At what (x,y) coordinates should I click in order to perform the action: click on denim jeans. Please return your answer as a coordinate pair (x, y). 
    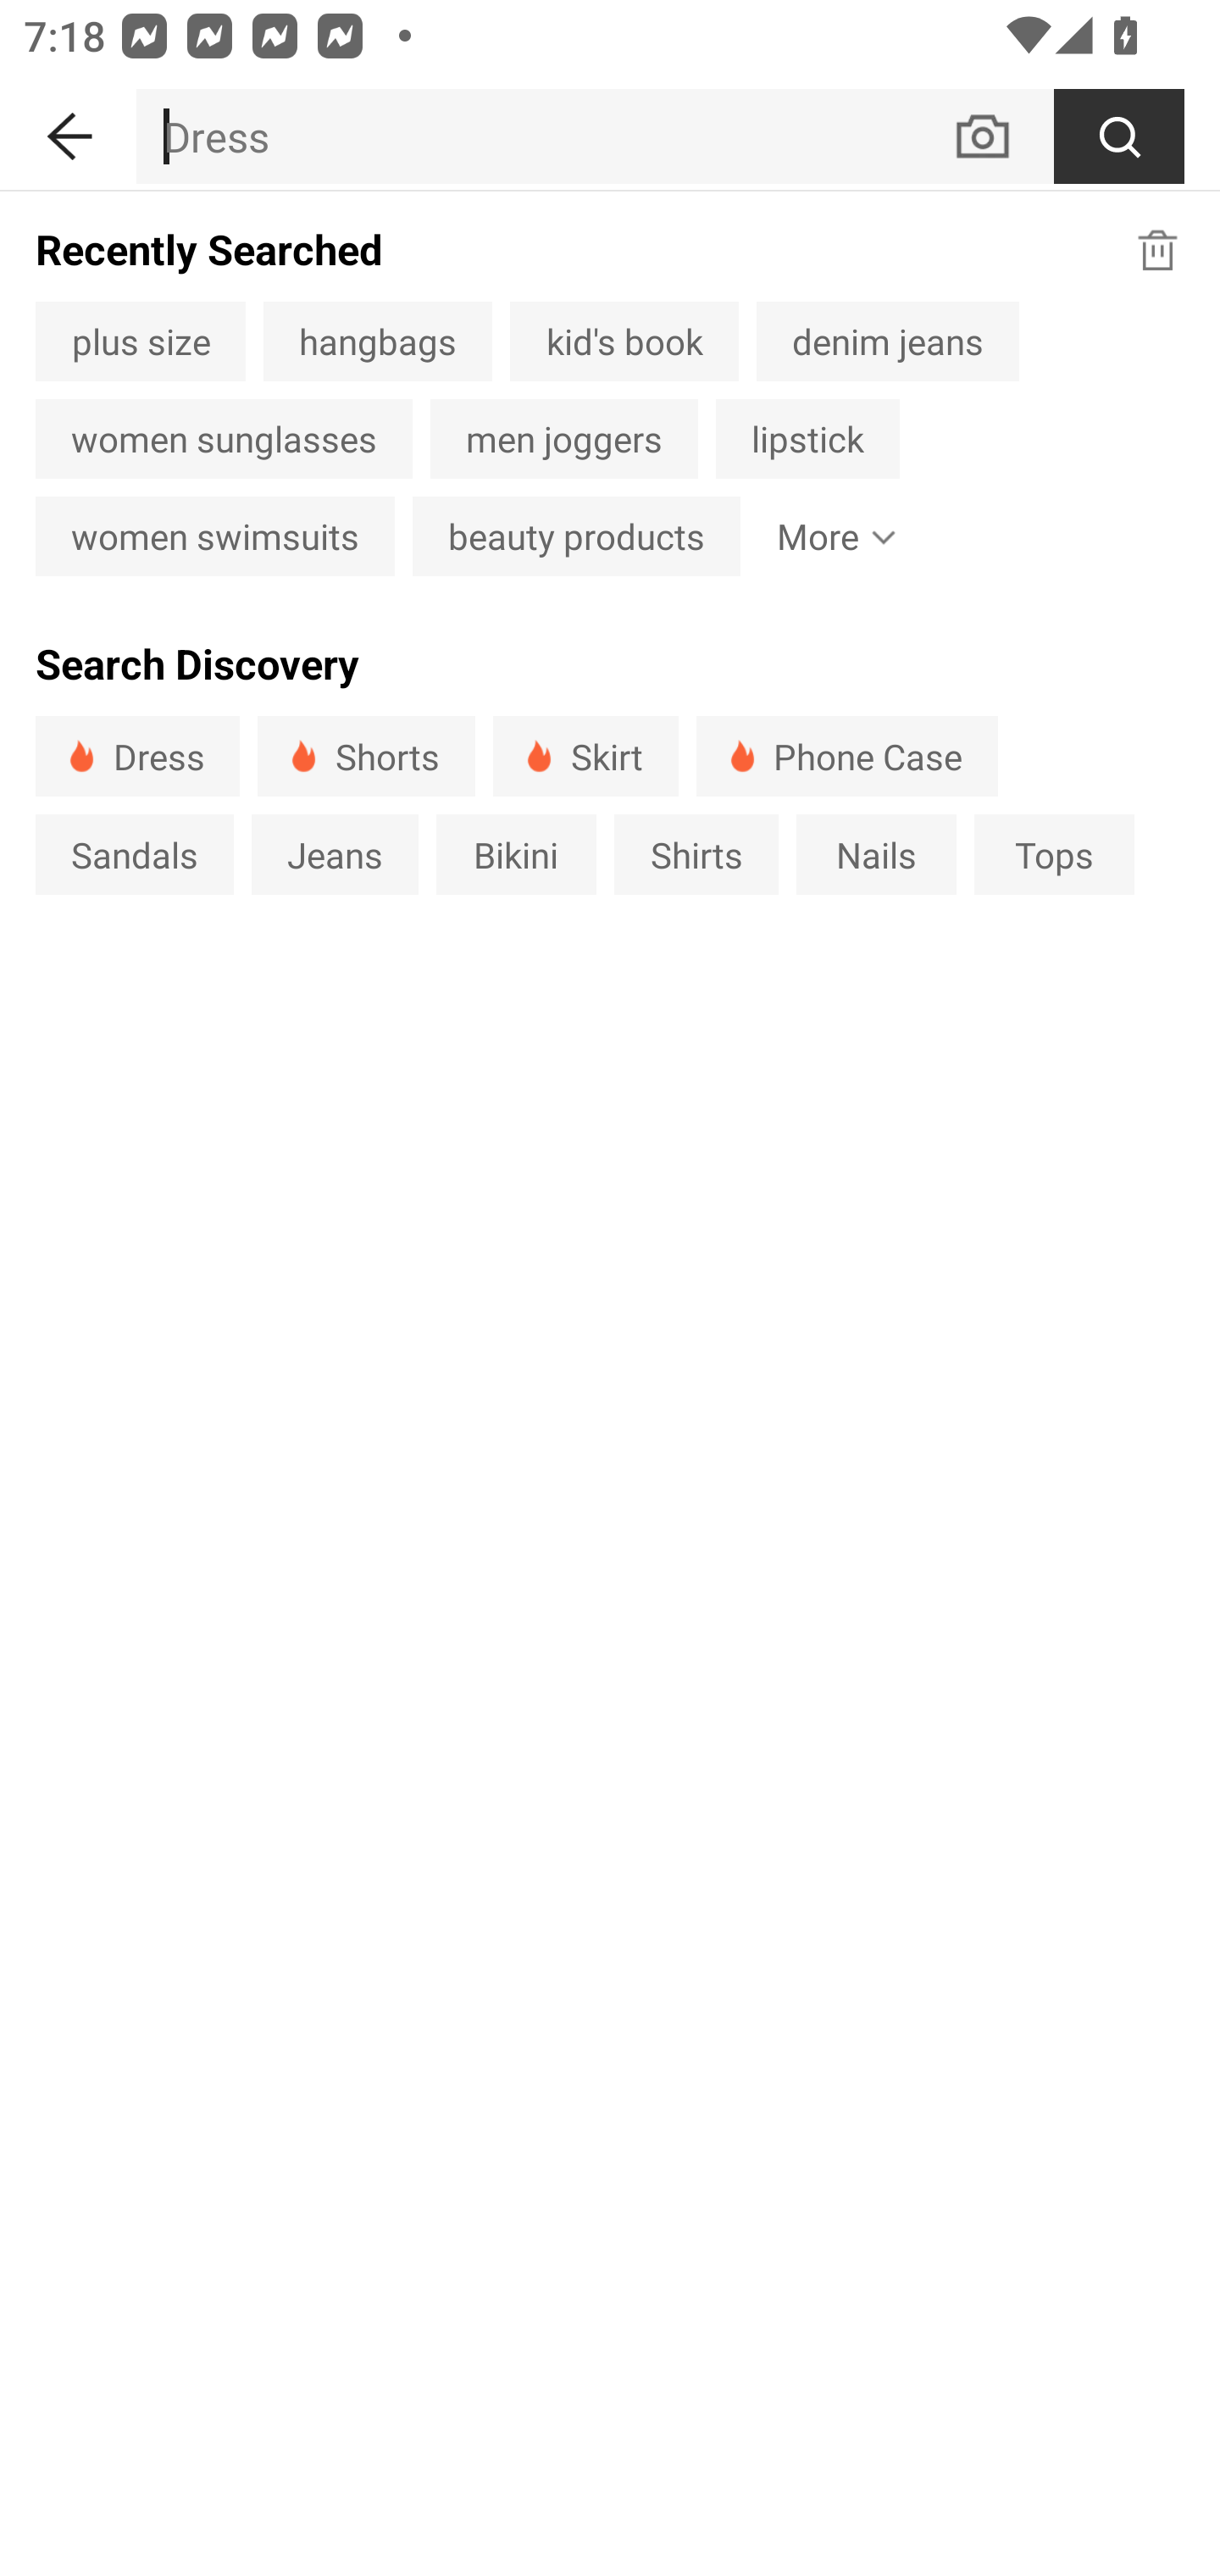
    Looking at the image, I should click on (887, 341).